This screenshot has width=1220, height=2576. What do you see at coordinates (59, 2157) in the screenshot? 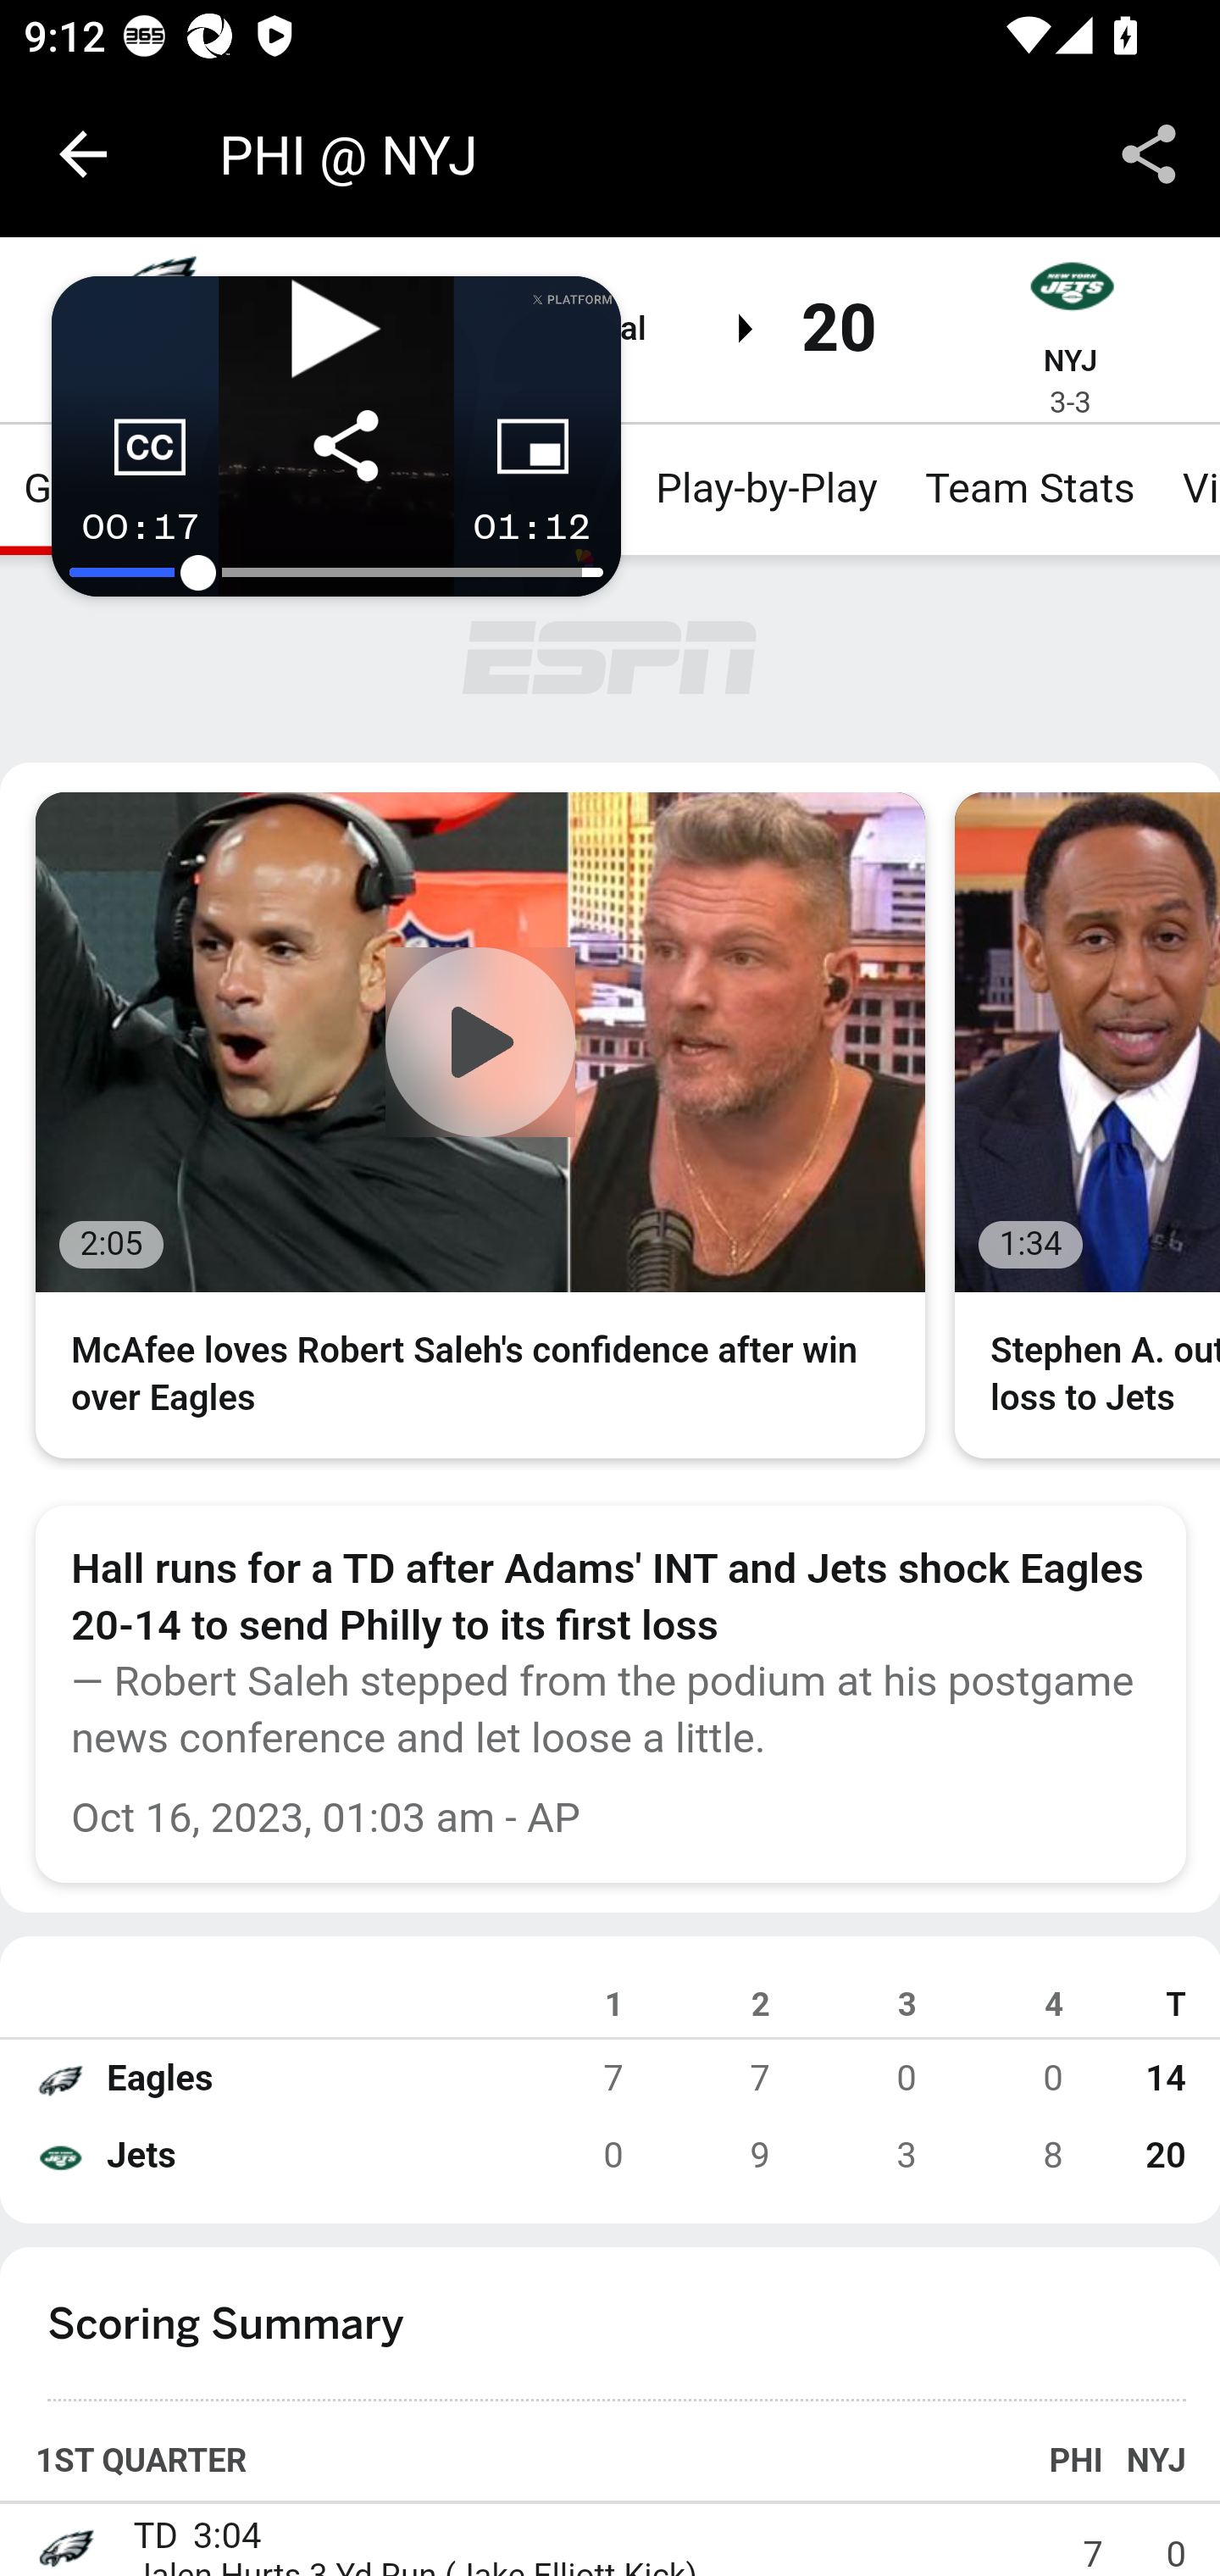
I see `New York Jets` at bounding box center [59, 2157].